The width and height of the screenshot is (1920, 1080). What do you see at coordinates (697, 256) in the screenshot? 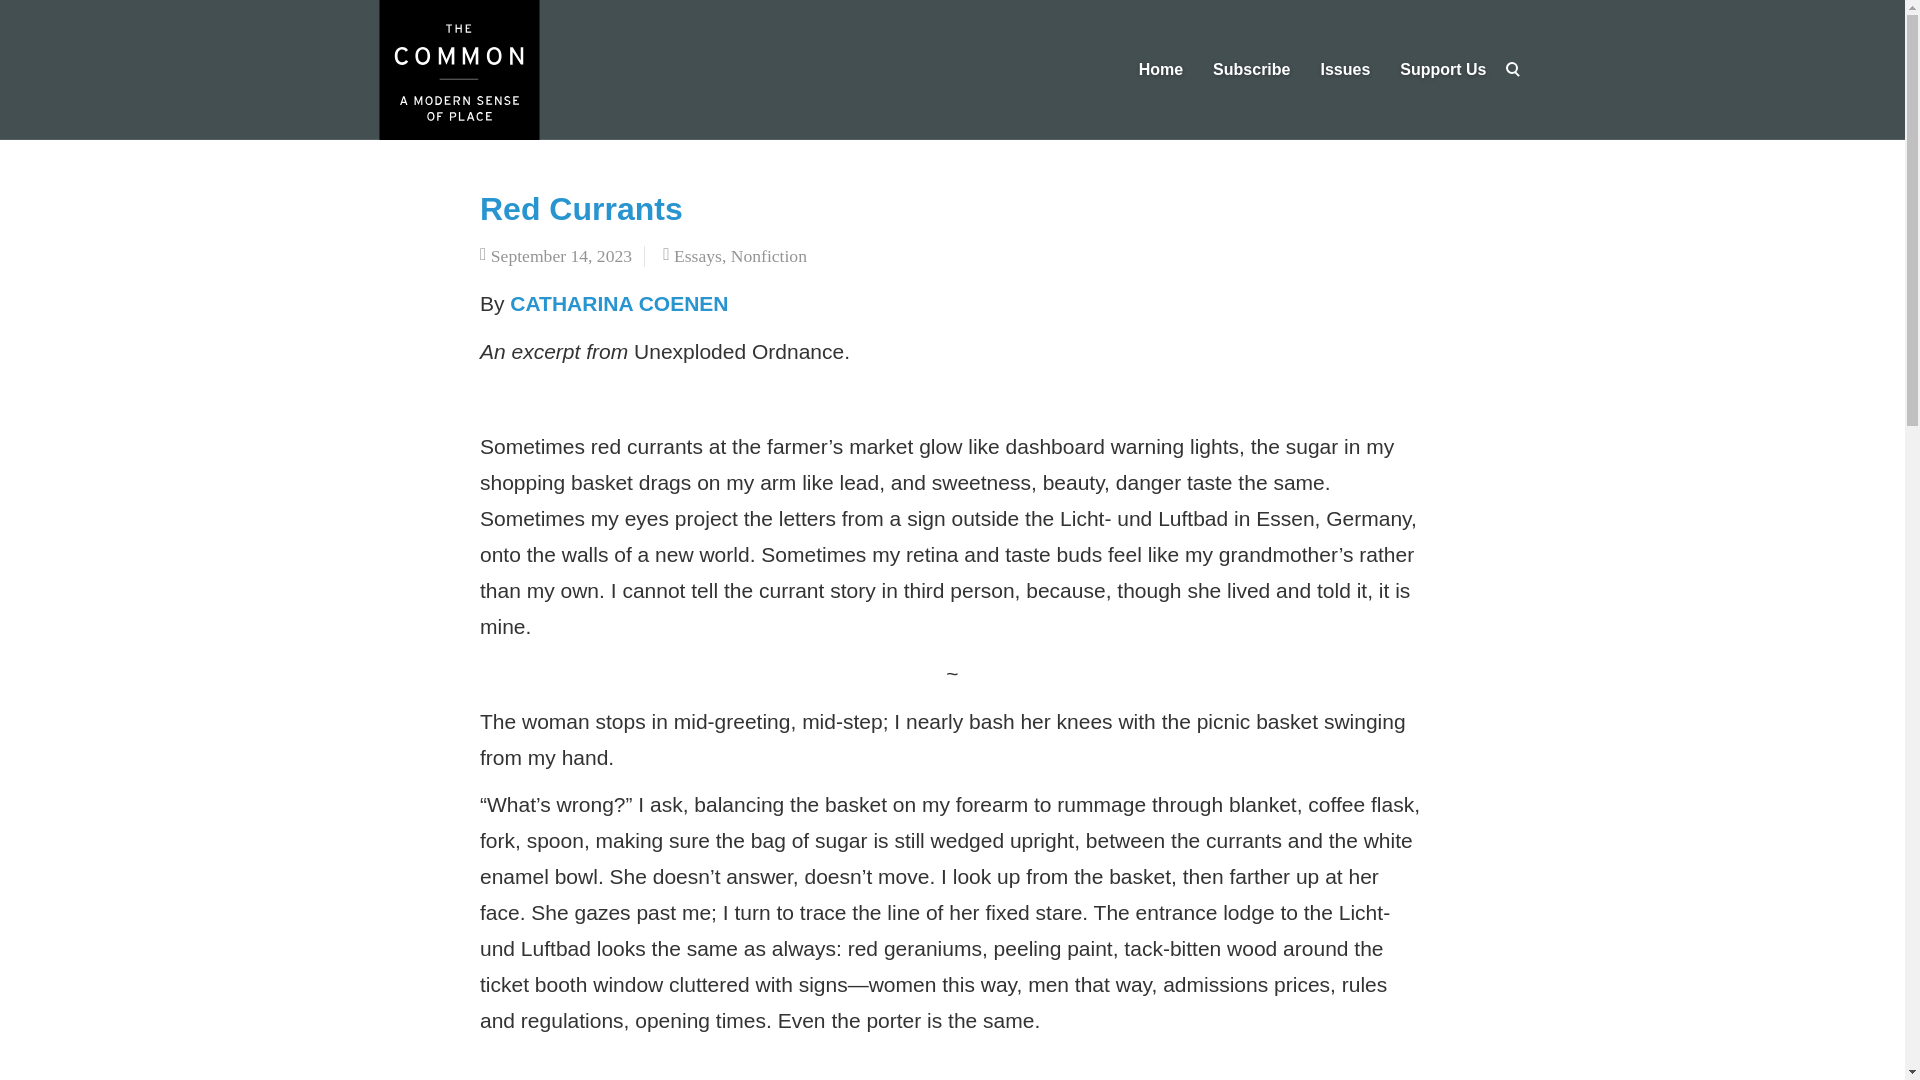
I see `Essays` at bounding box center [697, 256].